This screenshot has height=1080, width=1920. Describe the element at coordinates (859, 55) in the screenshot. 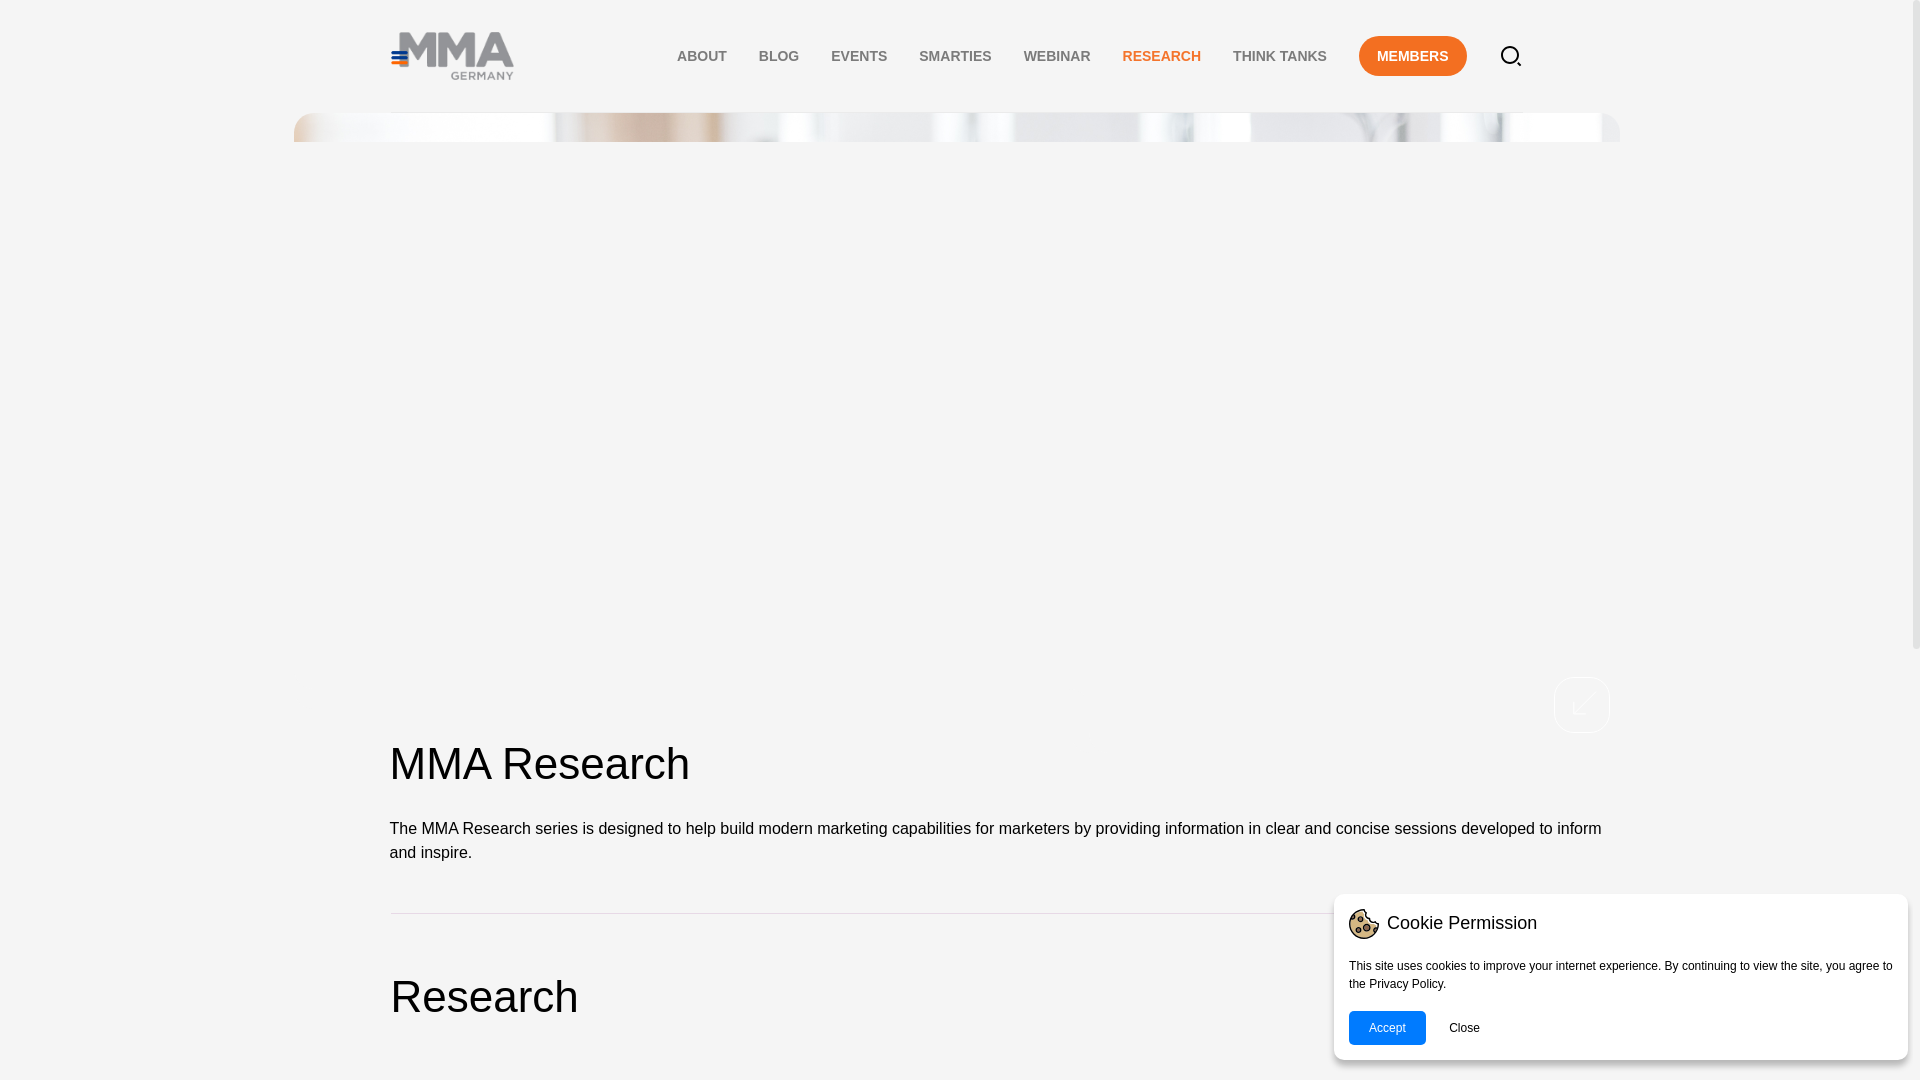

I see `EVENTS` at that location.